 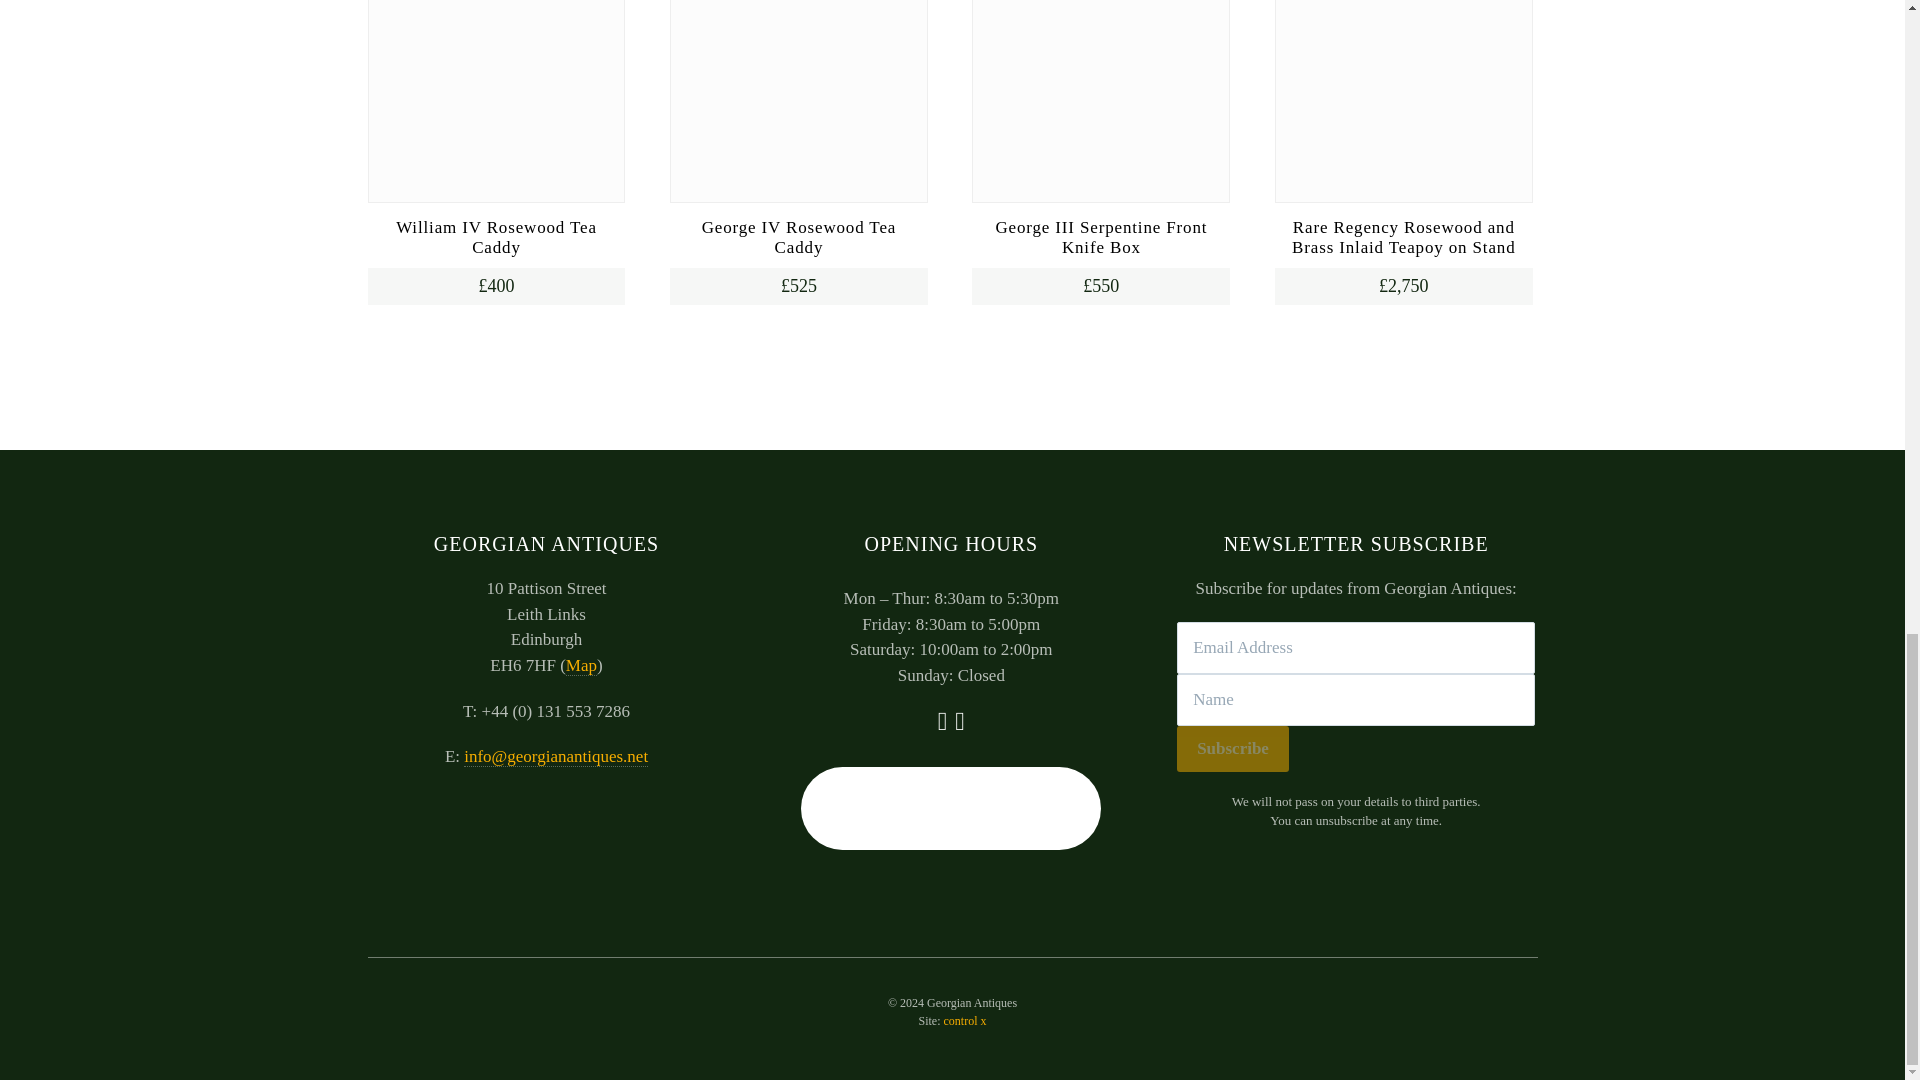 I want to click on Subscribe, so click(x=1232, y=748).